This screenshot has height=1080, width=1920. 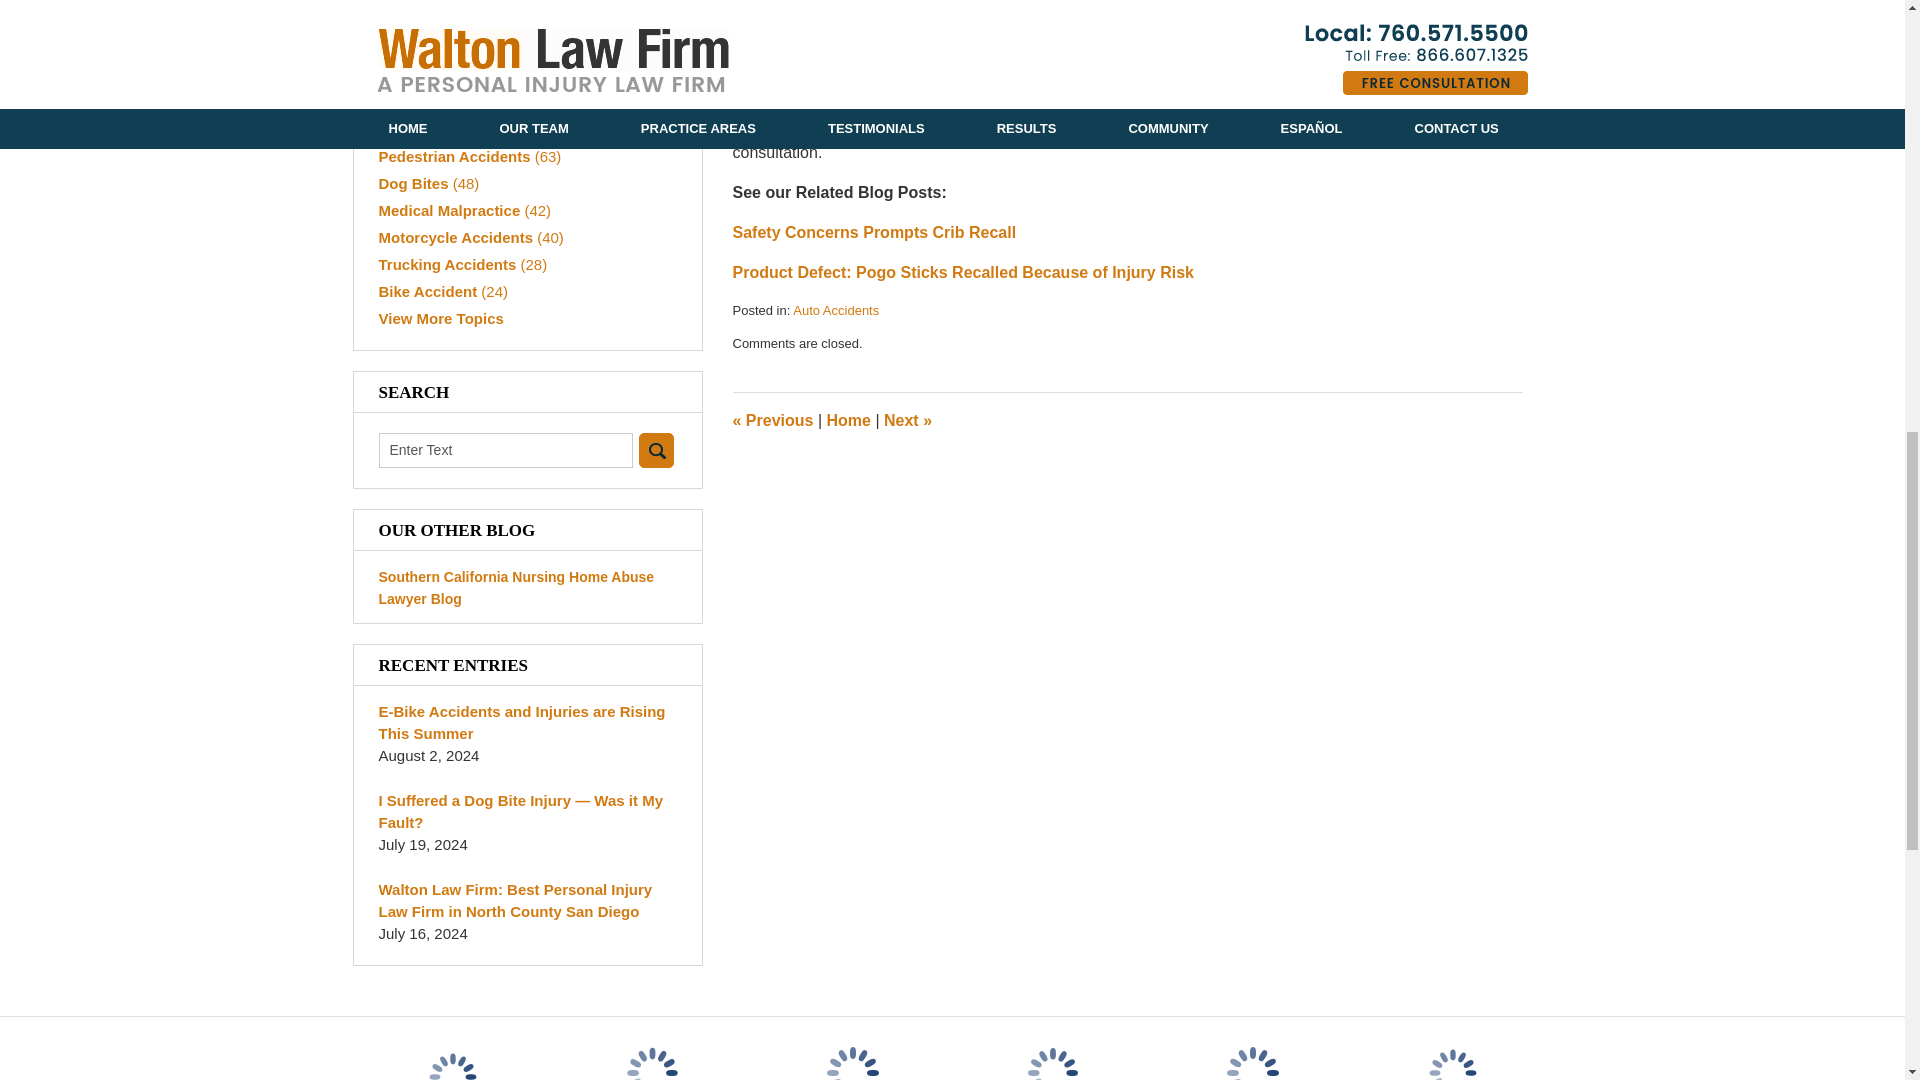 What do you see at coordinates (1245, 80) in the screenshot?
I see `San Diego car accident attorney` at bounding box center [1245, 80].